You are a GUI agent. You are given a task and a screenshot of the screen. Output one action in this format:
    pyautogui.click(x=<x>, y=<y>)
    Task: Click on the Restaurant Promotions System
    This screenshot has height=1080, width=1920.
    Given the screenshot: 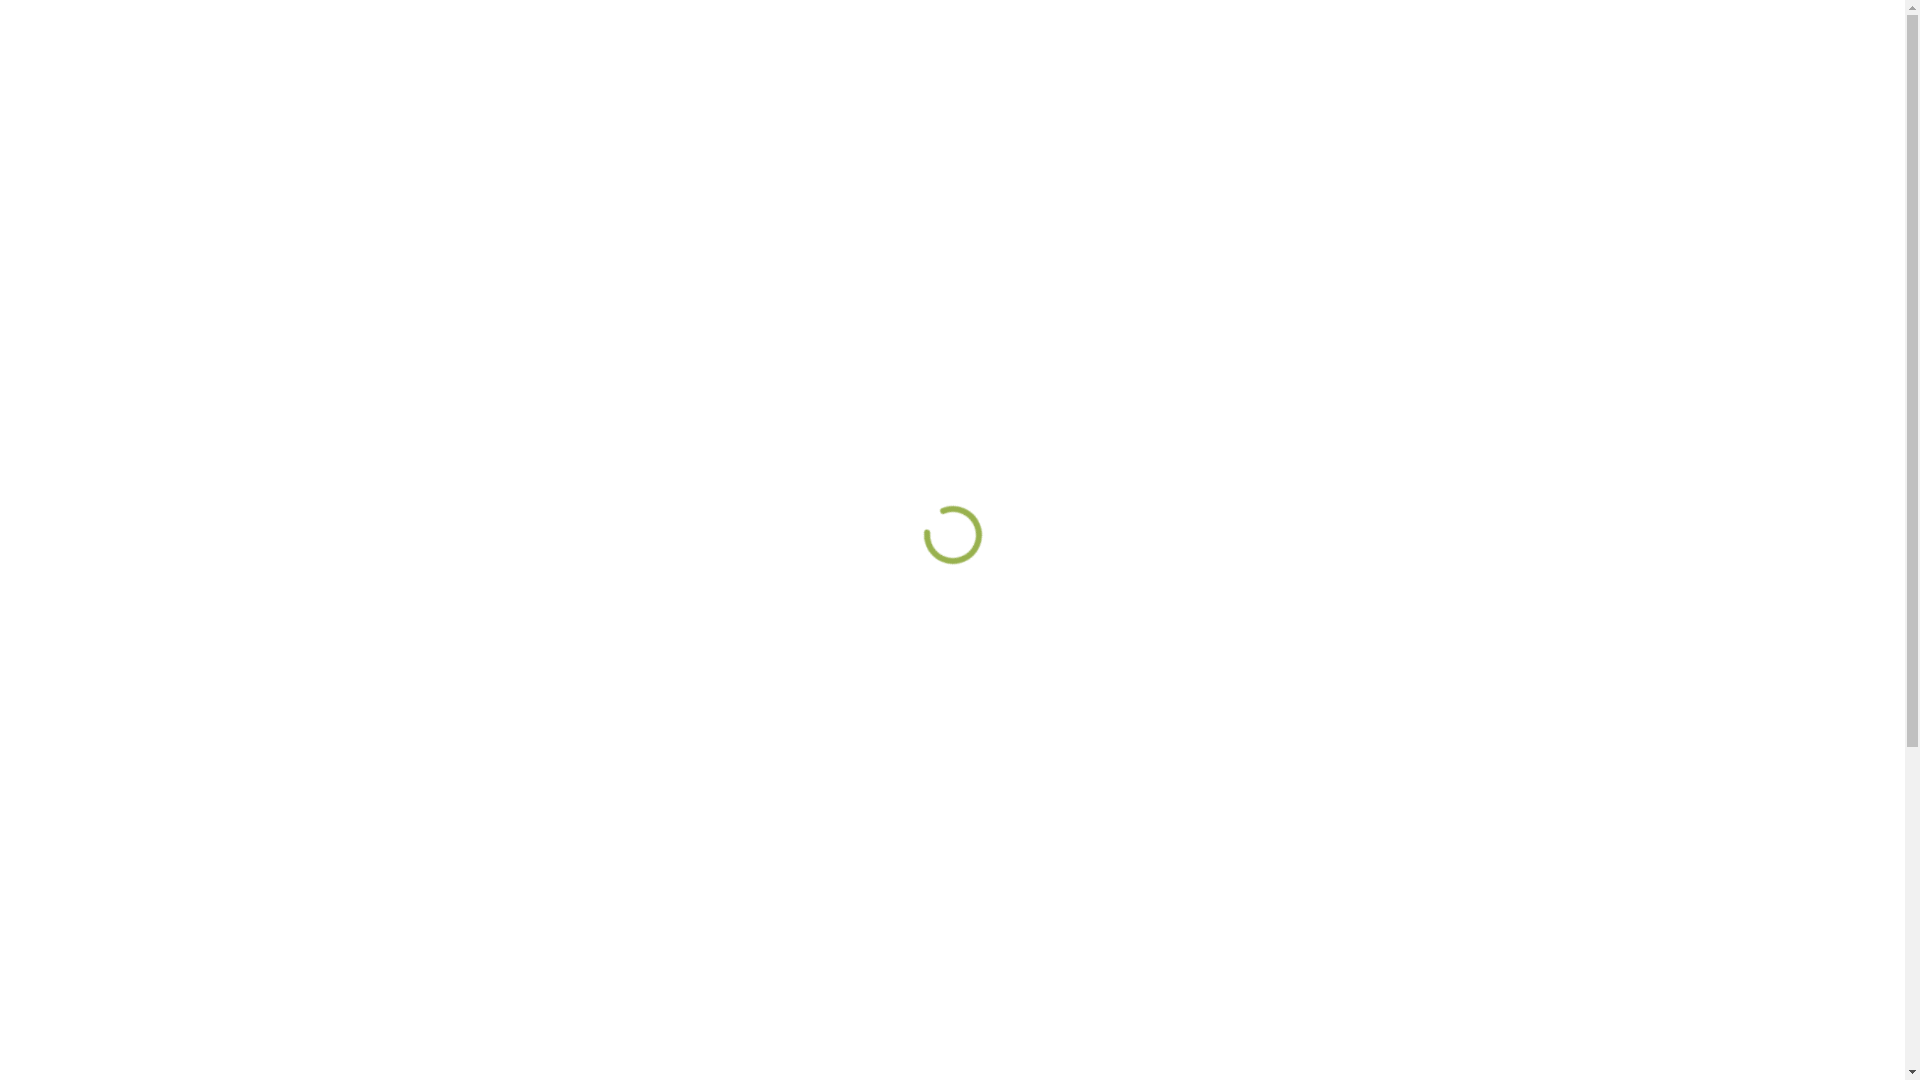 What is the action you would take?
    pyautogui.click(x=1552, y=902)
    